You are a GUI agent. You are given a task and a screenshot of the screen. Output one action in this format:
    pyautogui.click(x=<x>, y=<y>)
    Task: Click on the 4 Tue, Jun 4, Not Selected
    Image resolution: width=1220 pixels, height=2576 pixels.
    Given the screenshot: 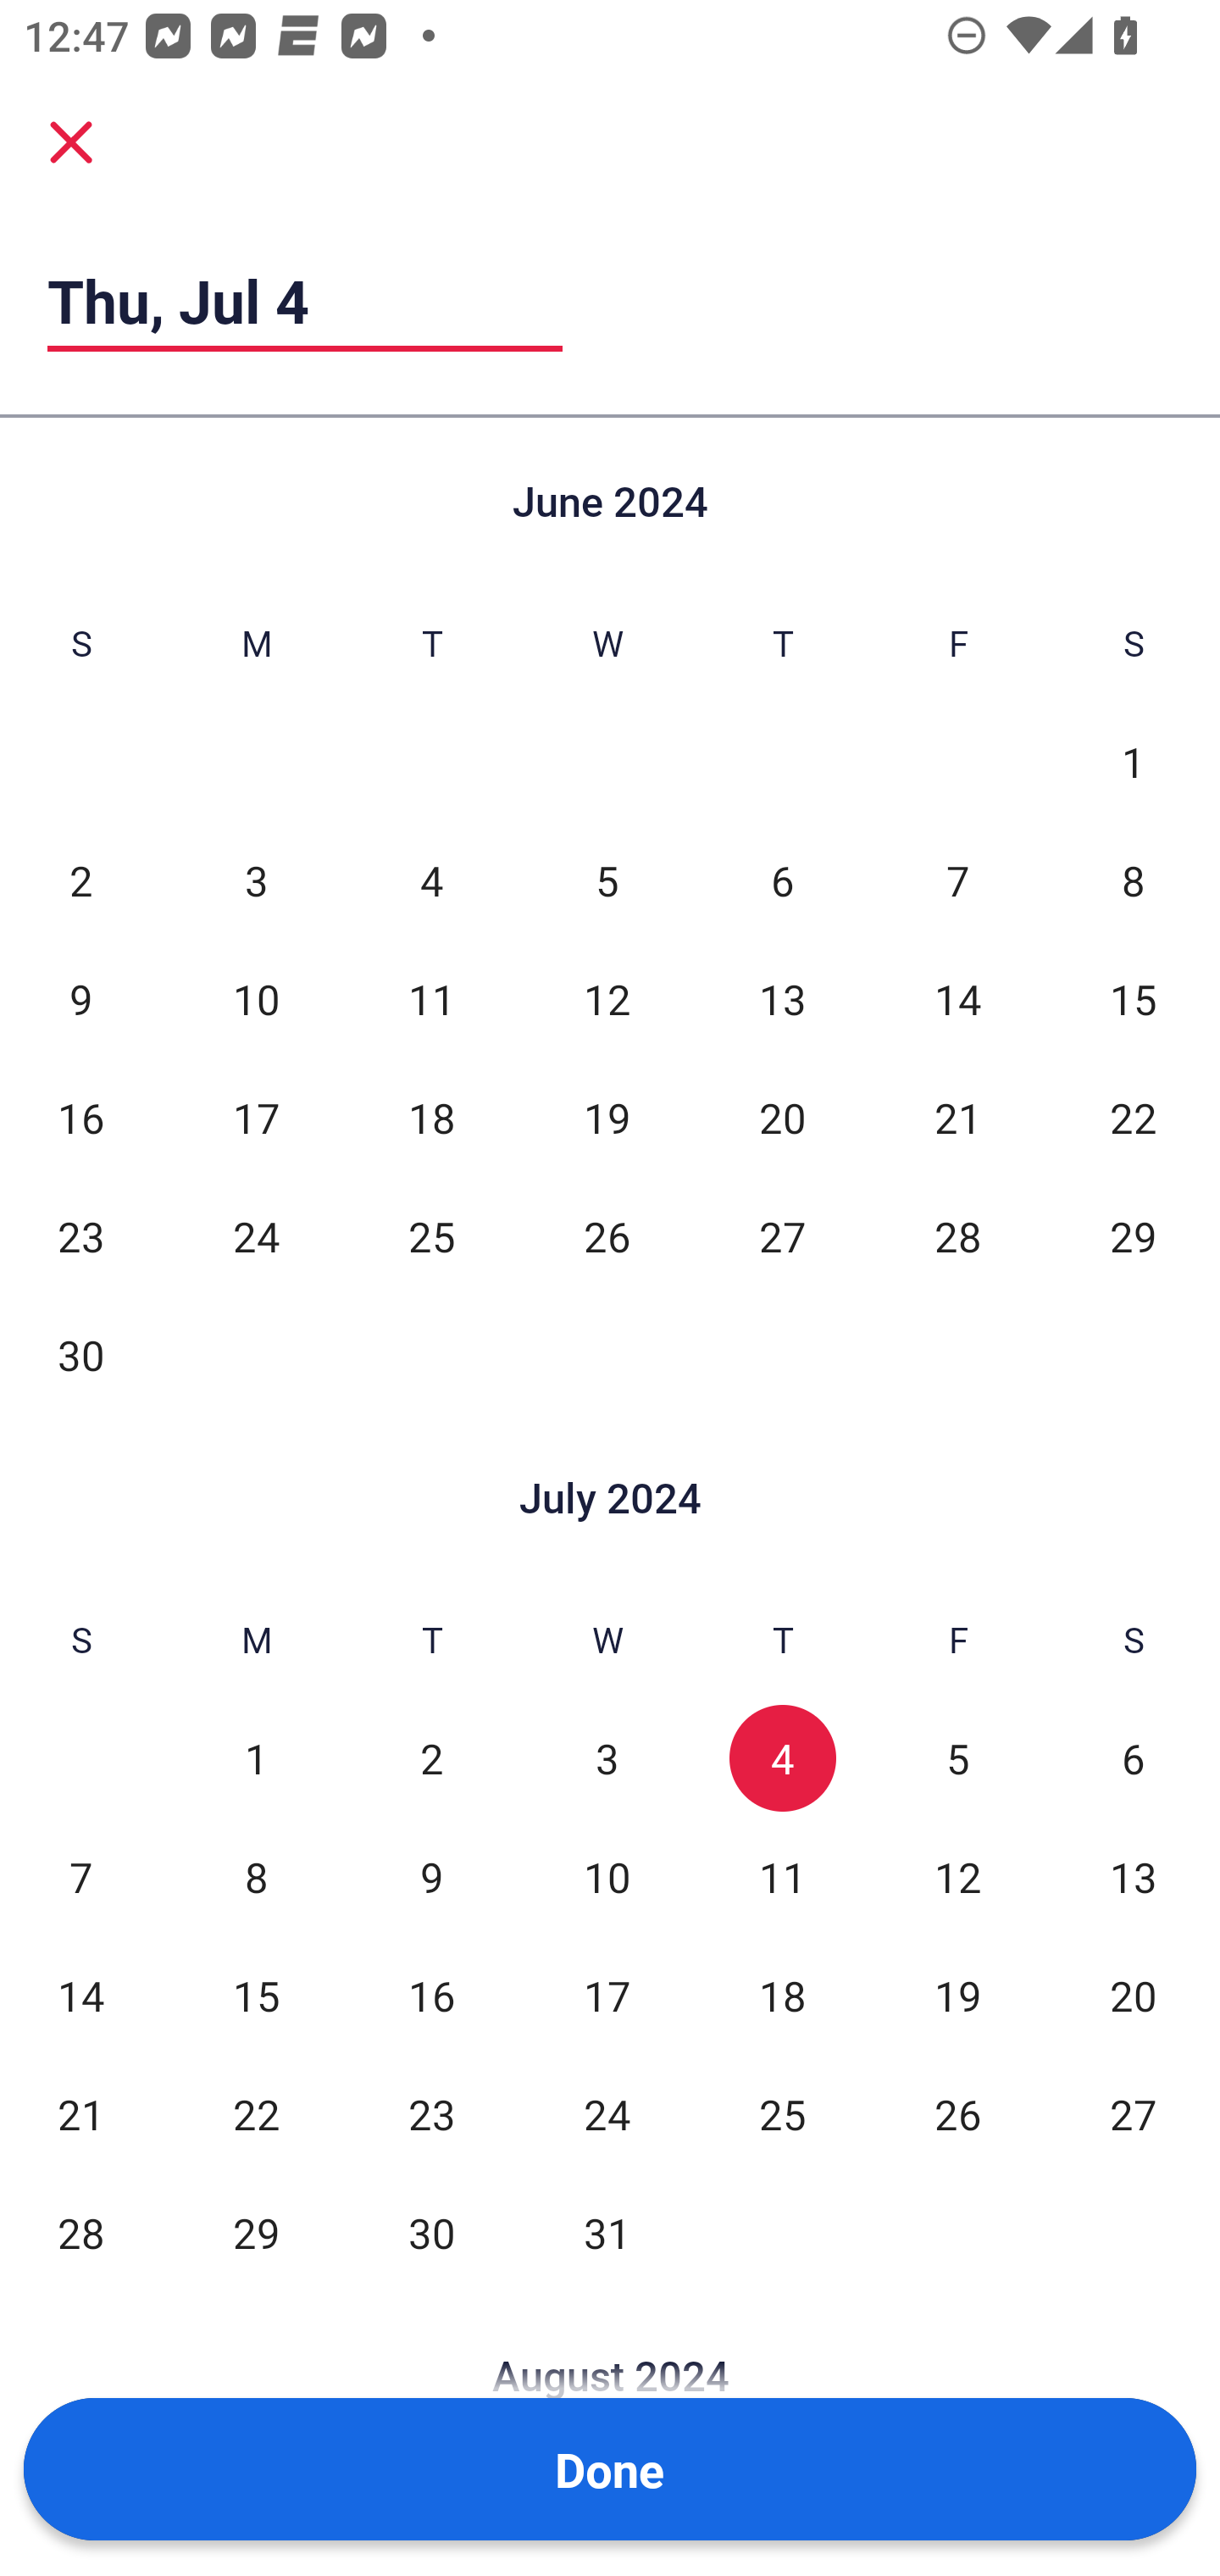 What is the action you would take?
    pyautogui.click(x=432, y=880)
    